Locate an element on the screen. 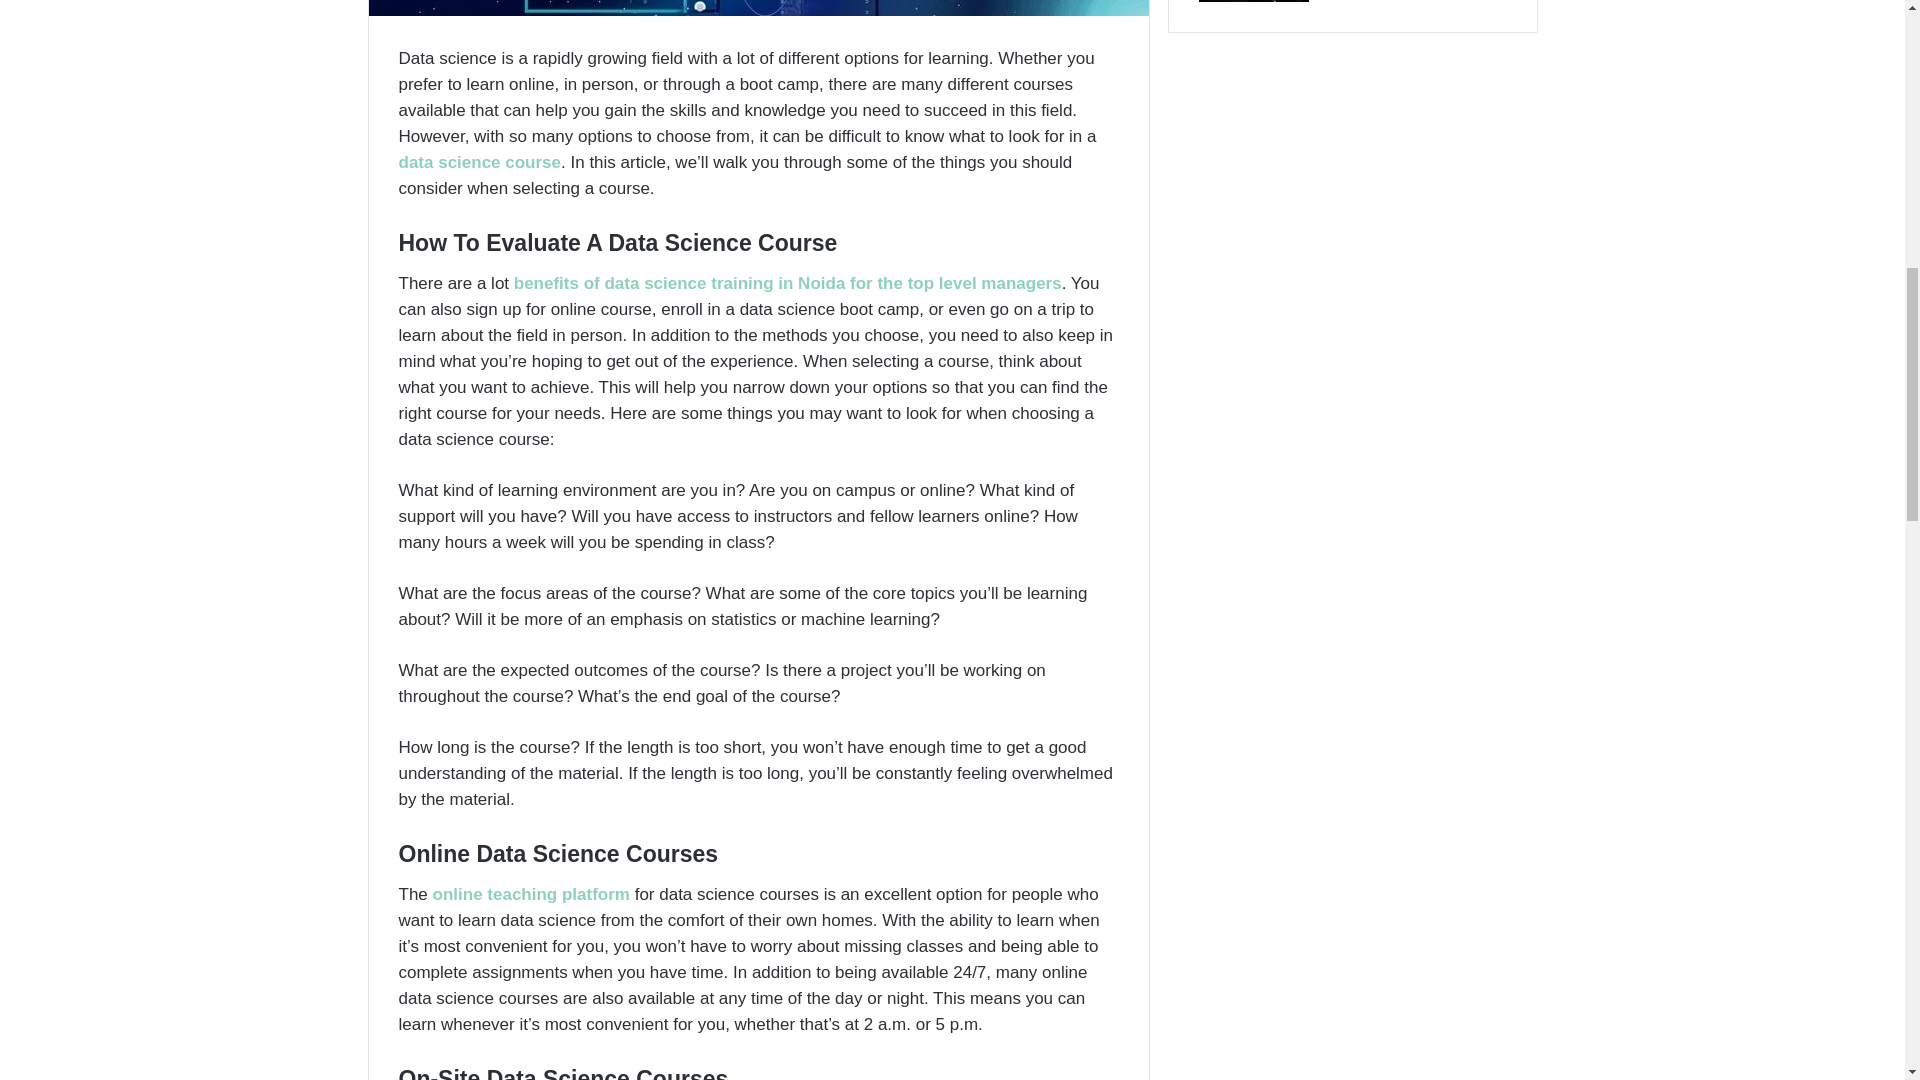  data science course is located at coordinates (478, 162).